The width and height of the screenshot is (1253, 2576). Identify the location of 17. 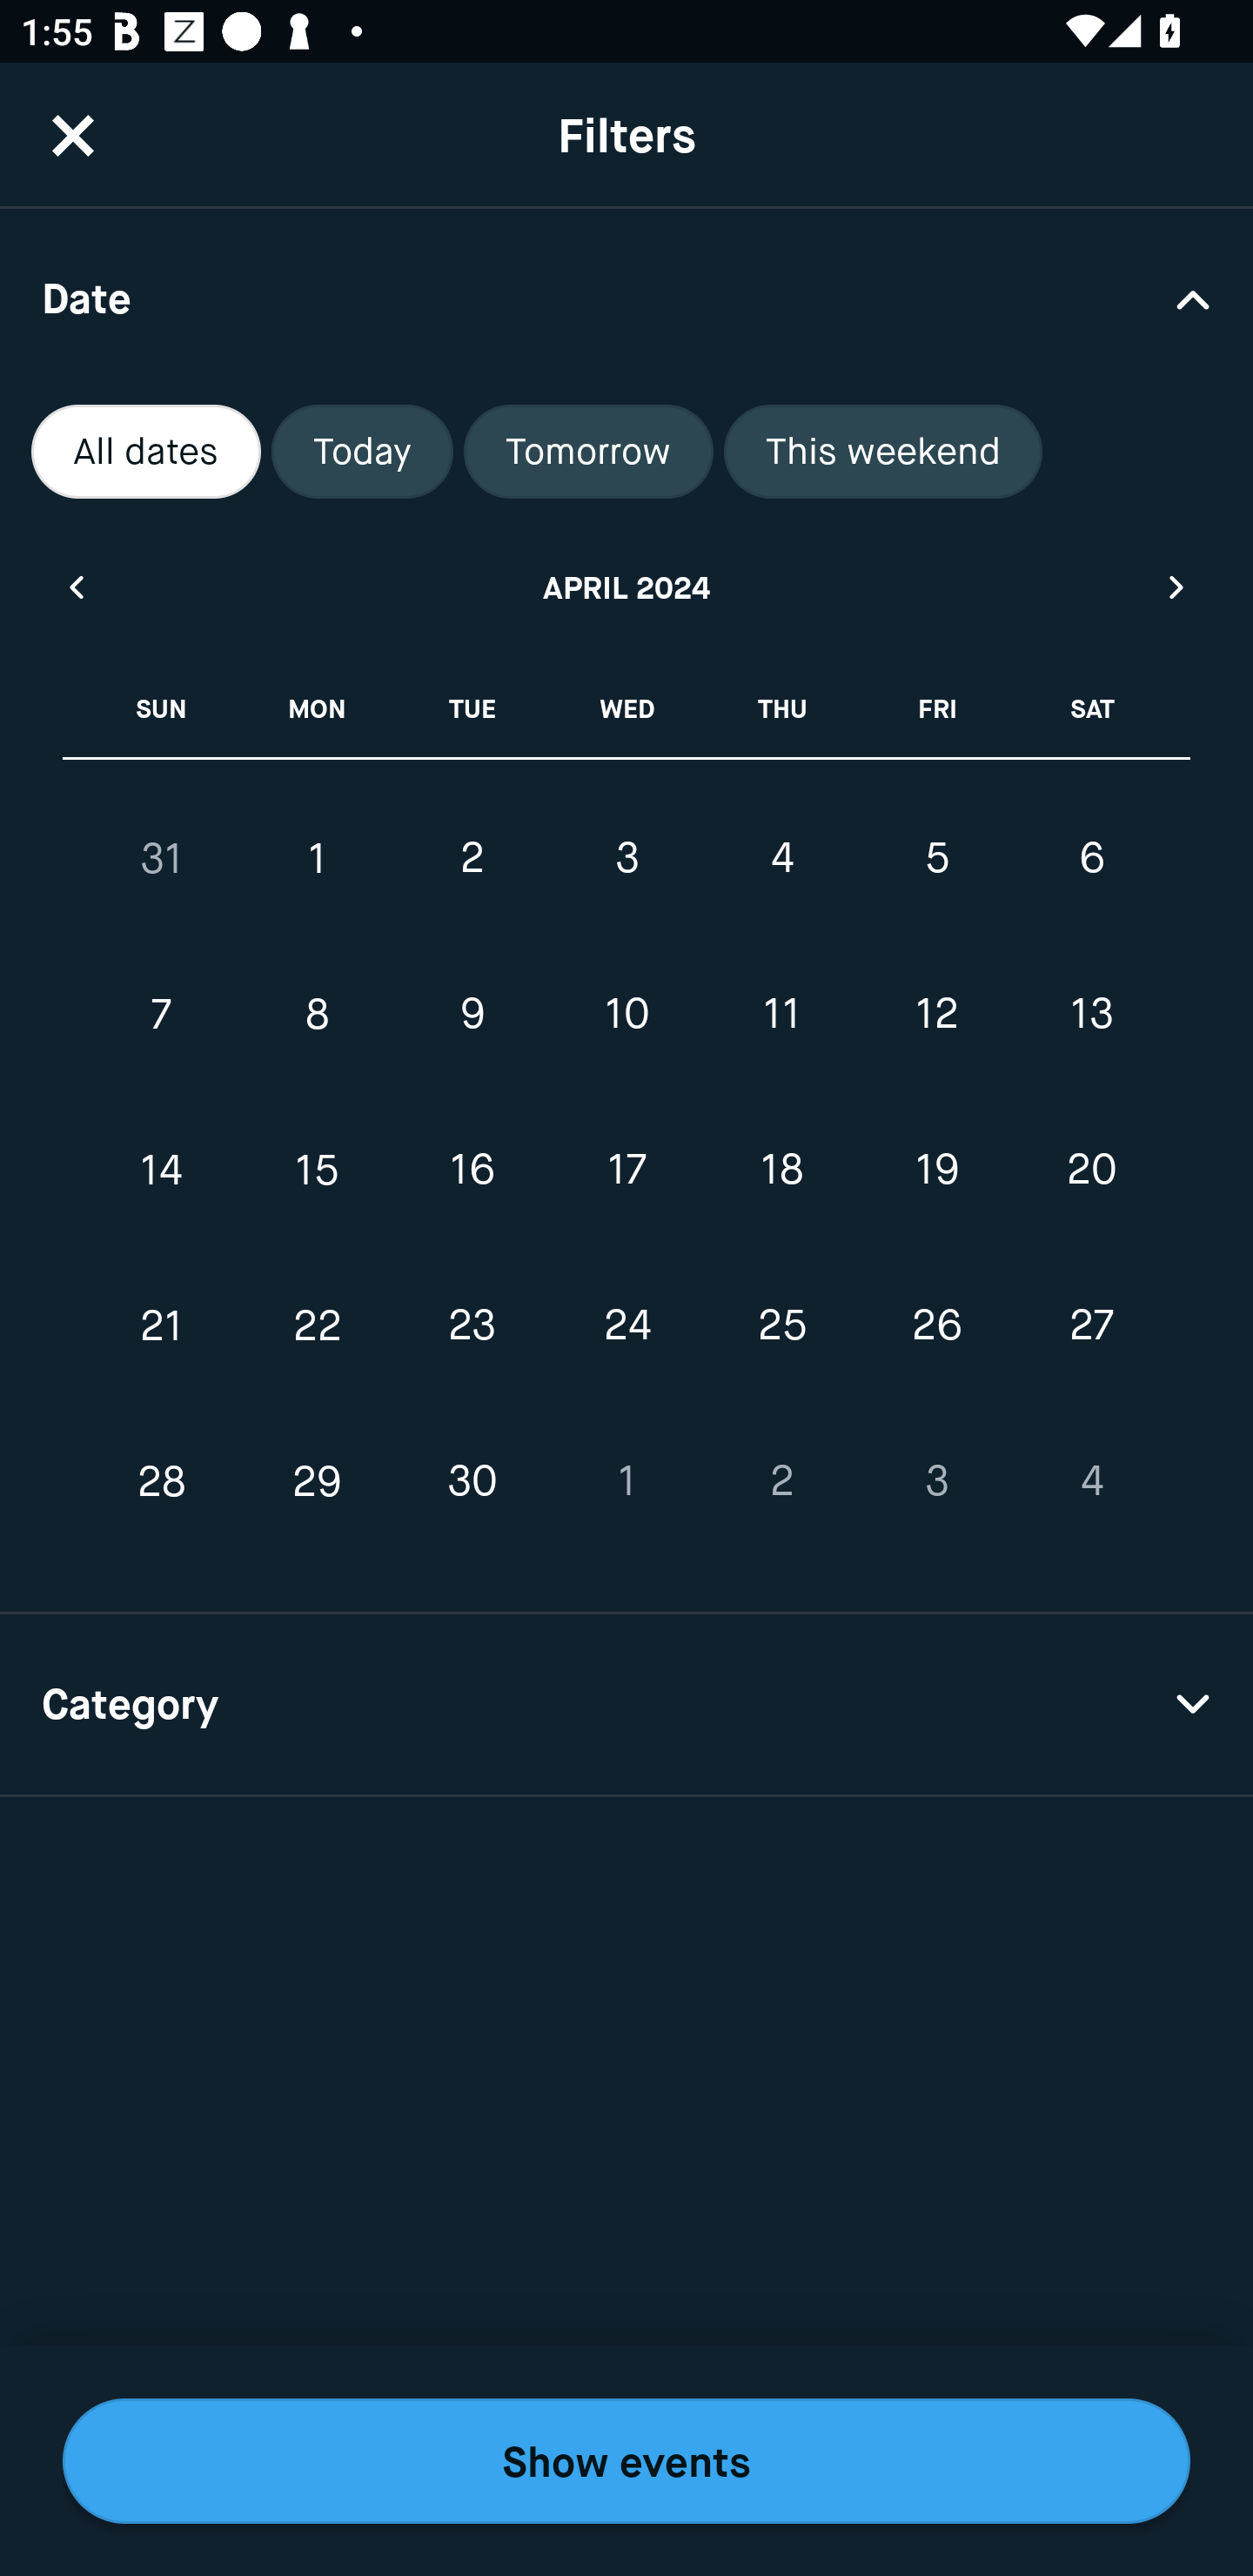
(626, 1170).